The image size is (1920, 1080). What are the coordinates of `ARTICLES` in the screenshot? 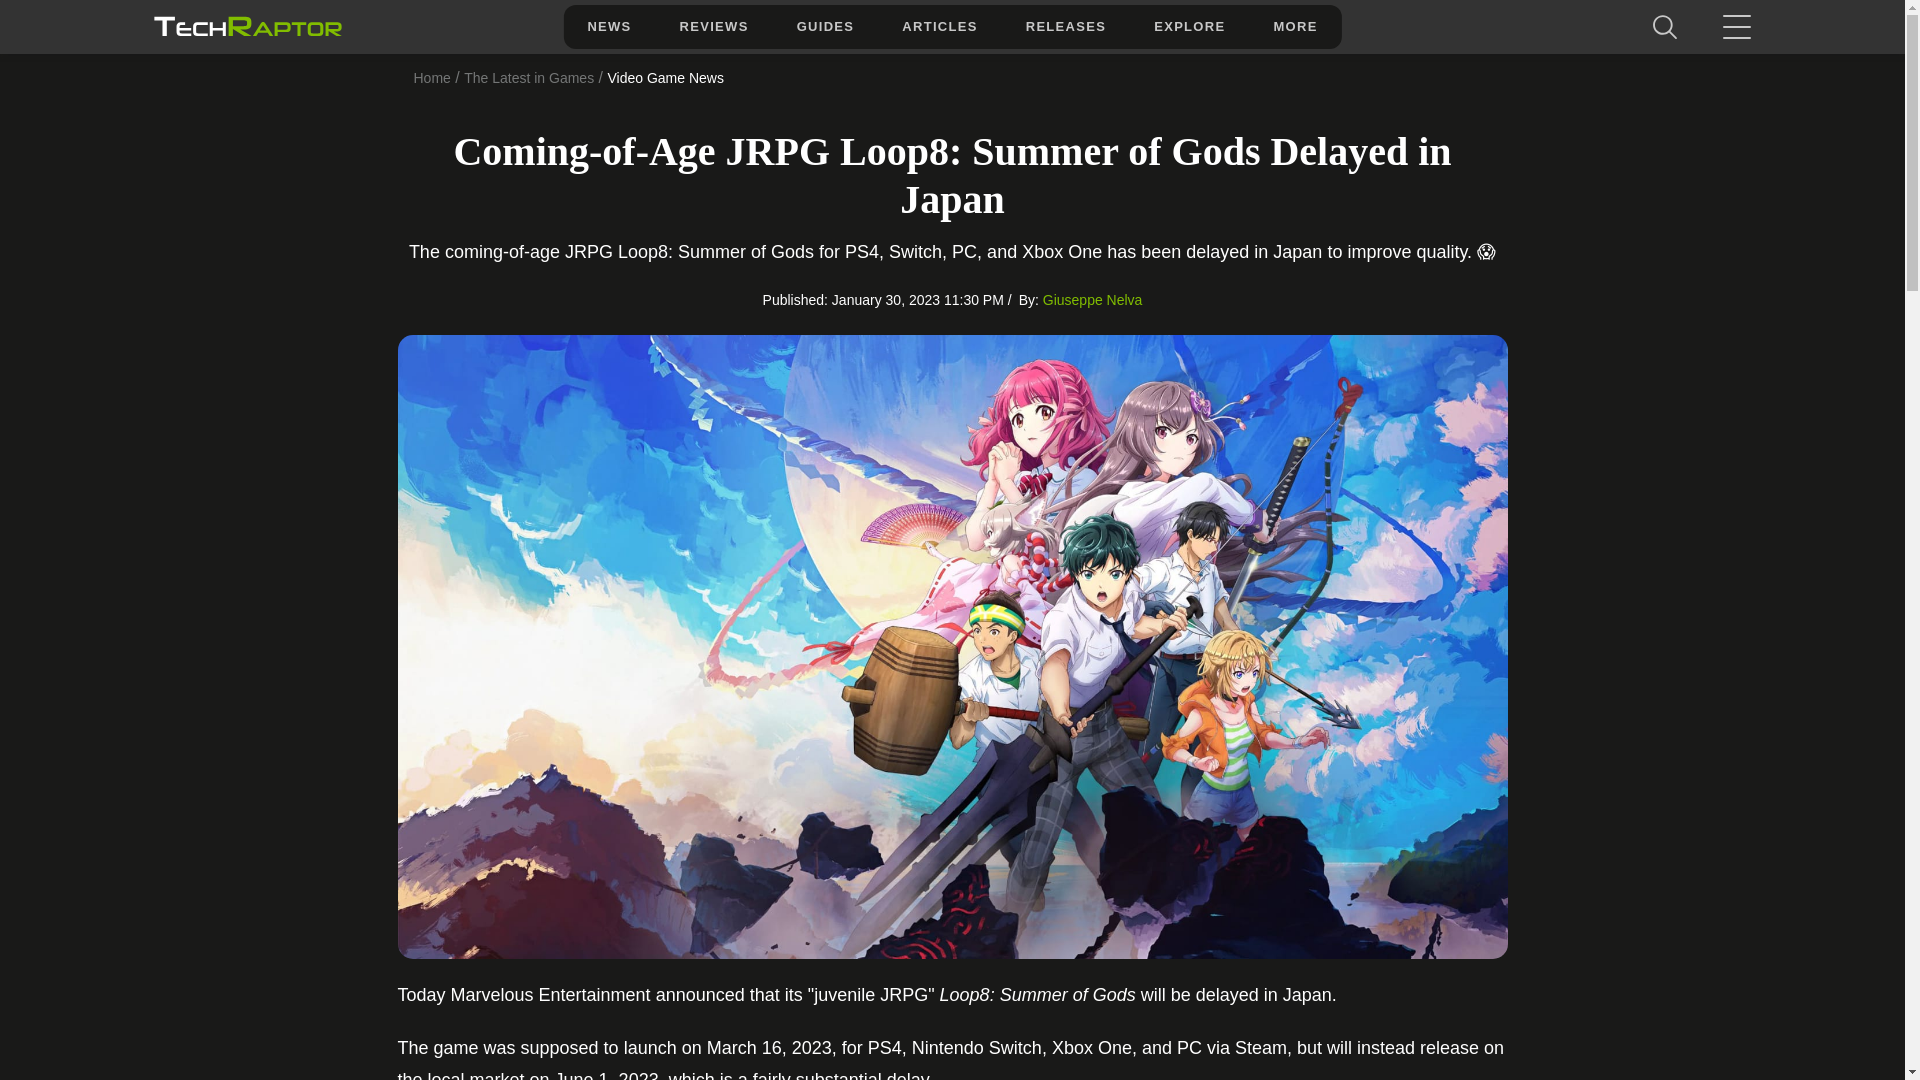 It's located at (938, 26).